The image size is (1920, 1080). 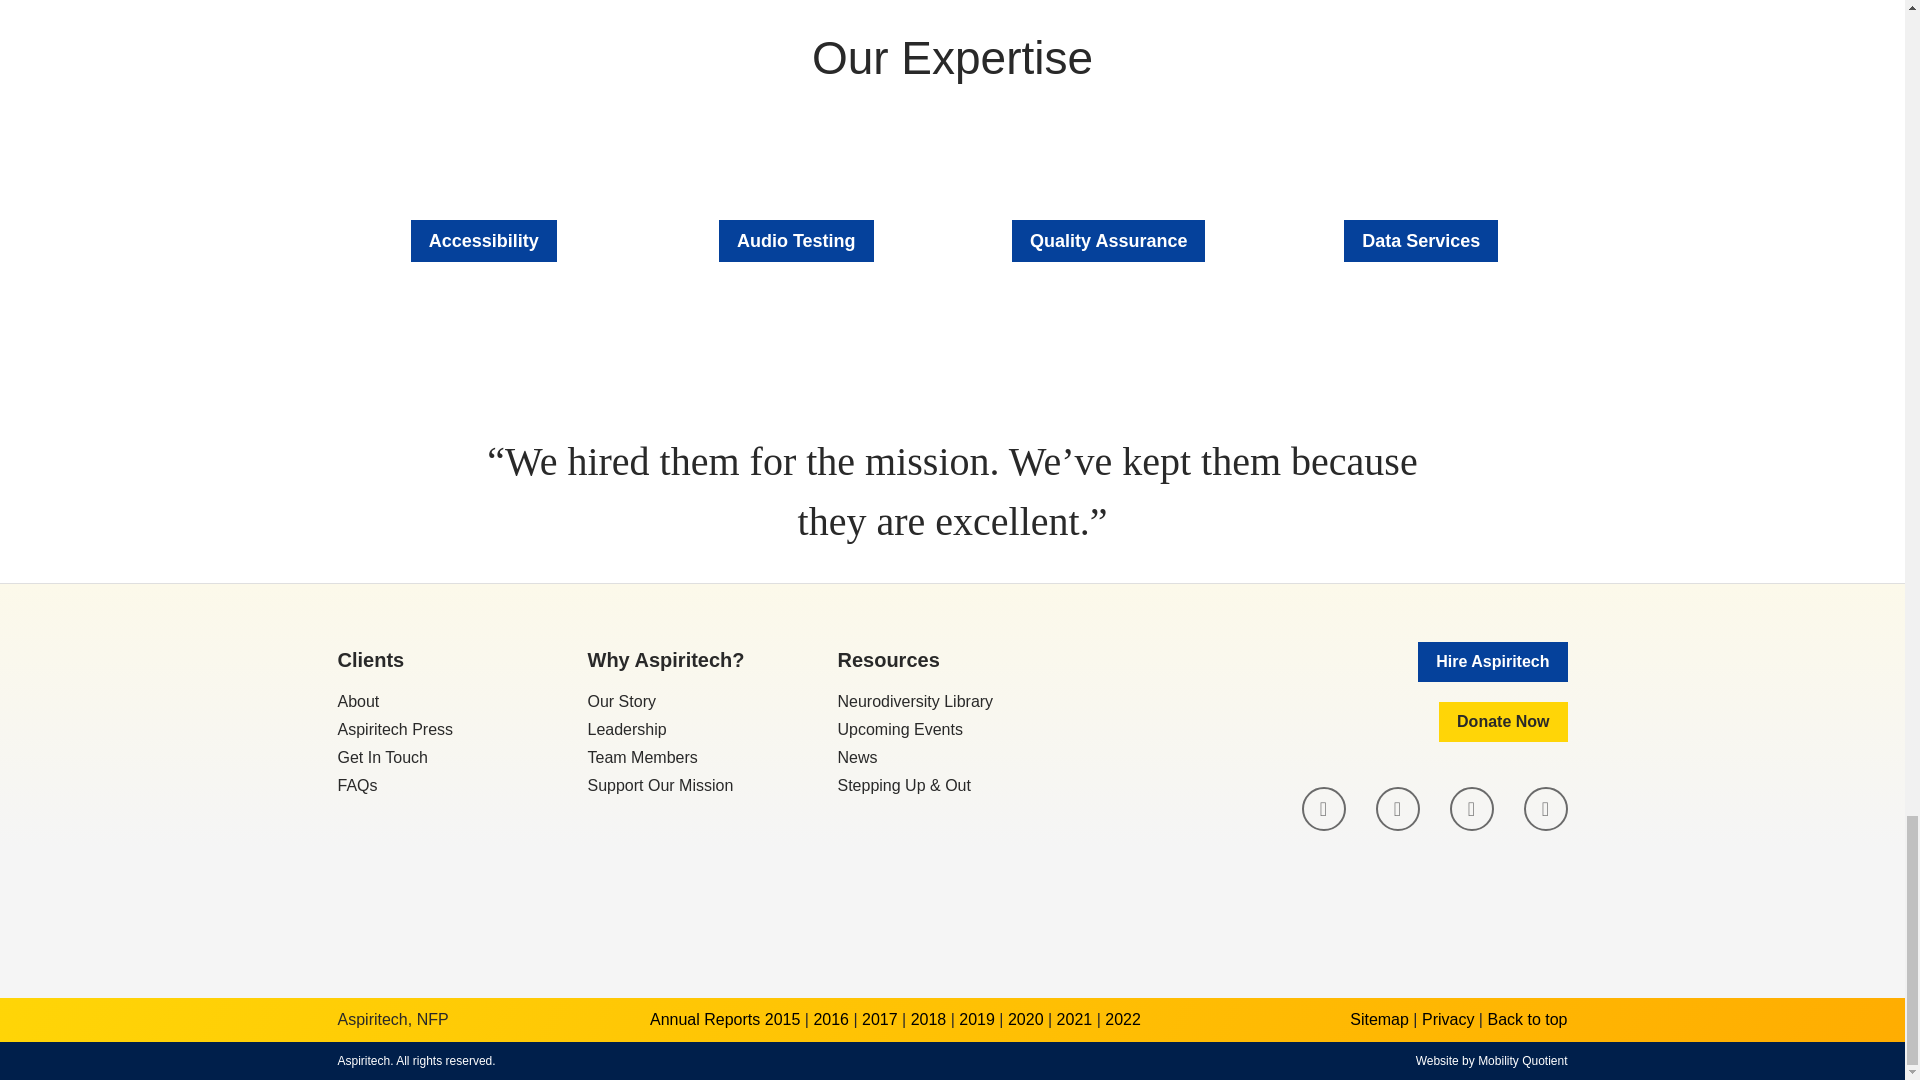 What do you see at coordinates (1334, 898) in the screenshot?
I see `ISTQB-logo` at bounding box center [1334, 898].